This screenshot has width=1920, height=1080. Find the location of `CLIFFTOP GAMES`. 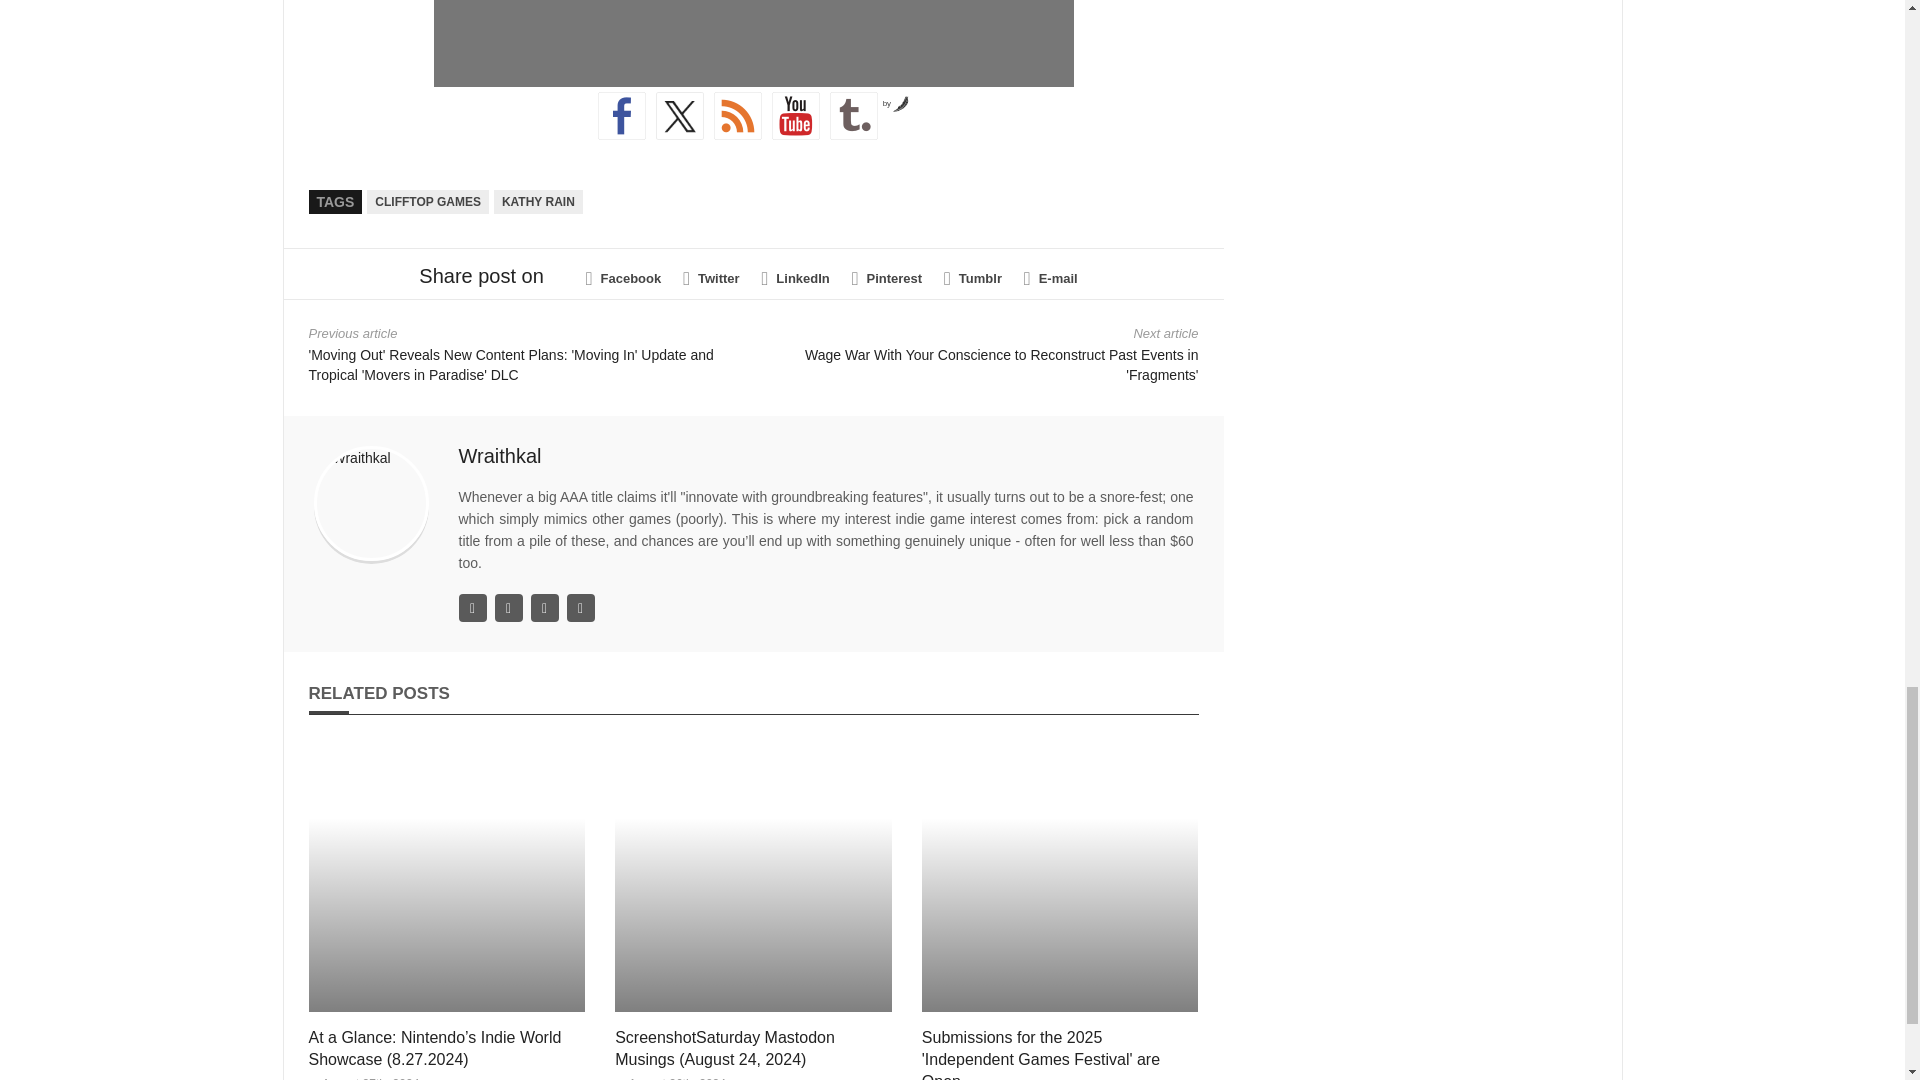

CLIFFTOP GAMES is located at coordinates (428, 202).